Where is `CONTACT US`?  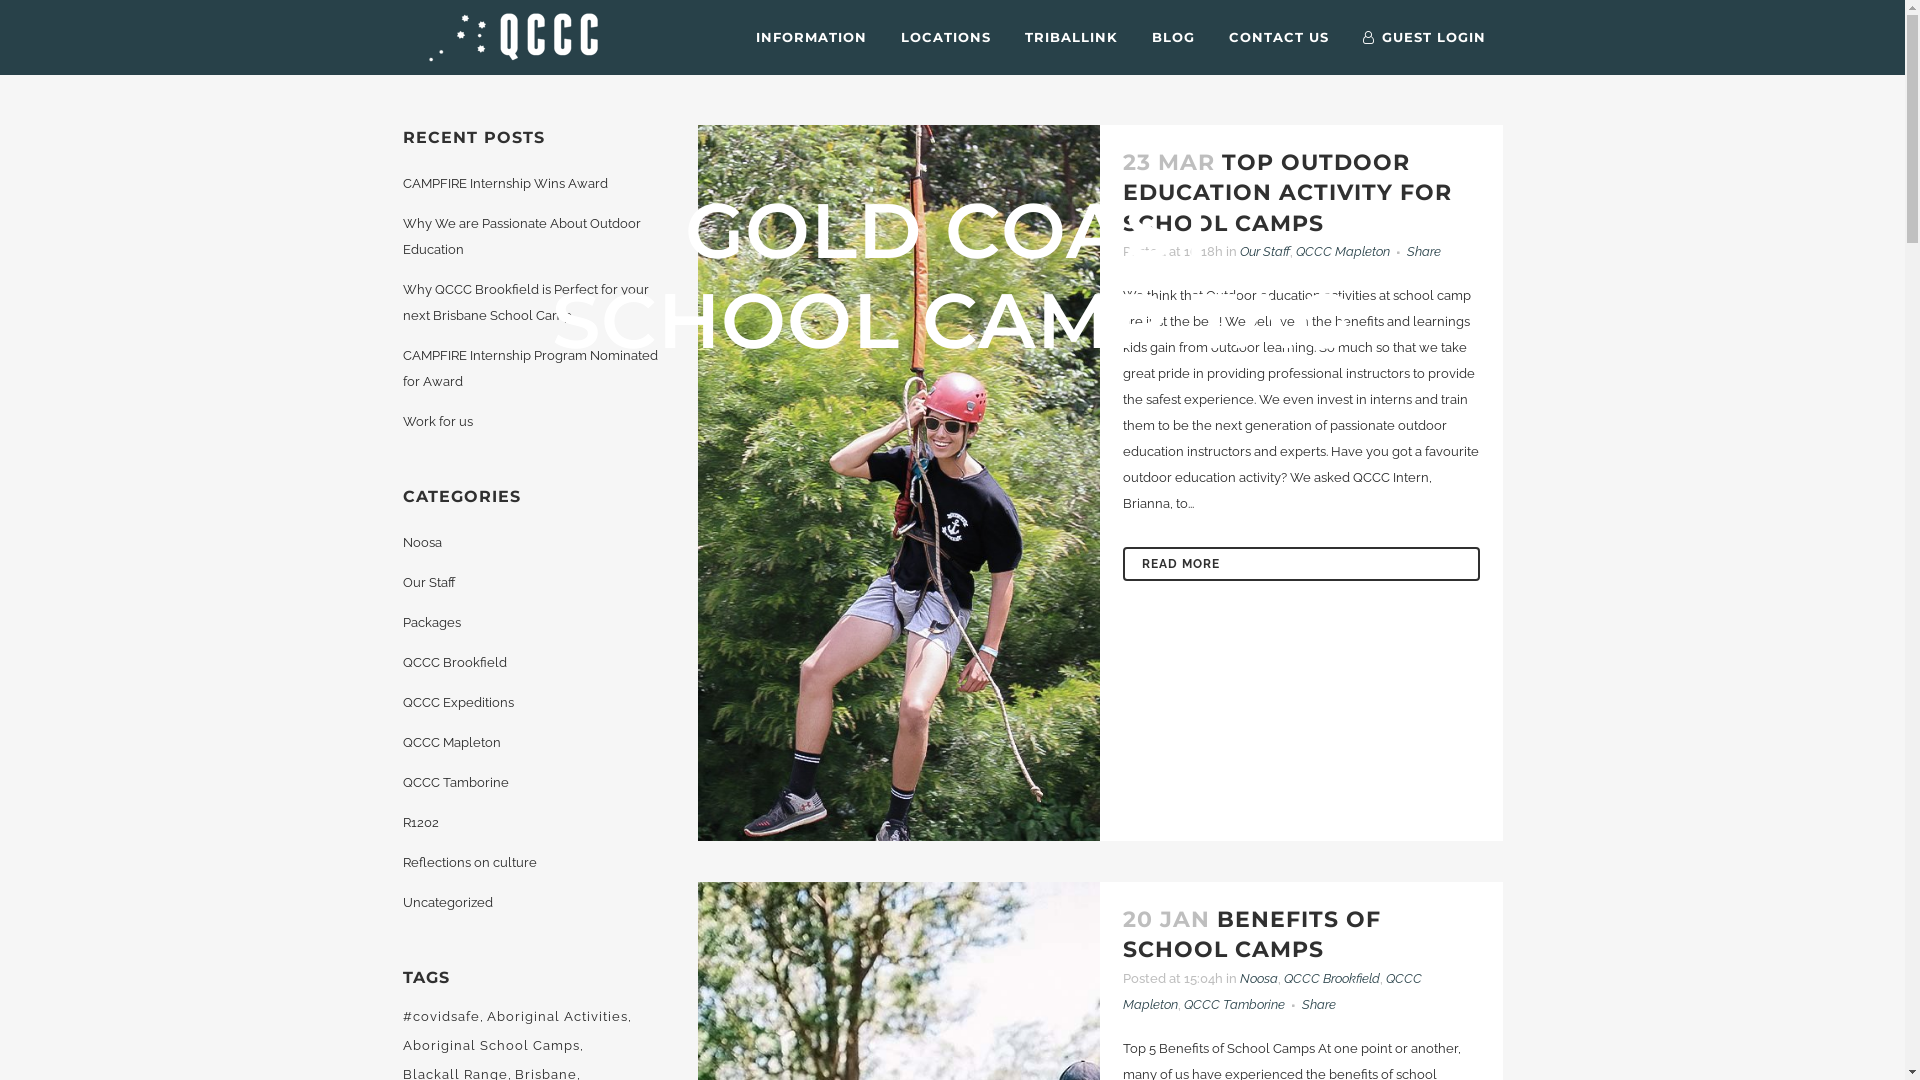 CONTACT US is located at coordinates (1279, 38).